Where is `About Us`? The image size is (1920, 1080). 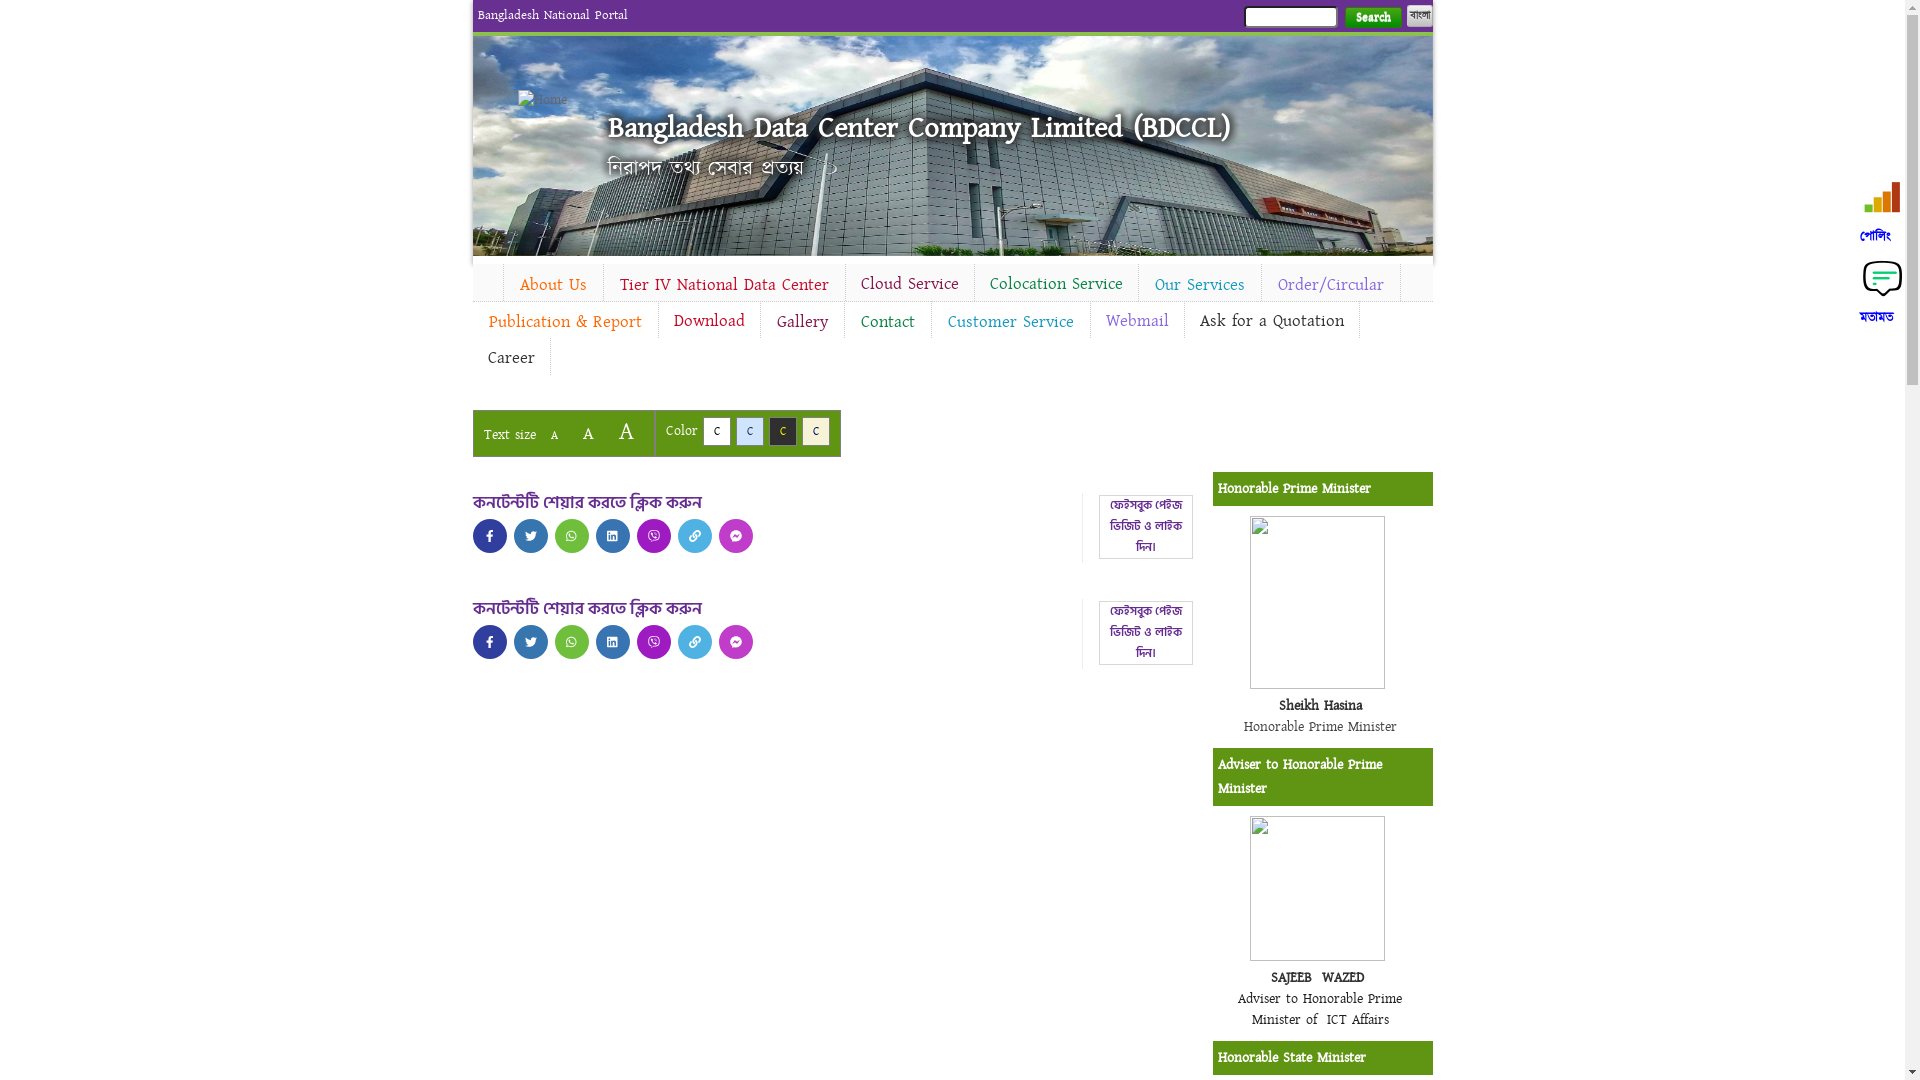 About Us is located at coordinates (554, 285).